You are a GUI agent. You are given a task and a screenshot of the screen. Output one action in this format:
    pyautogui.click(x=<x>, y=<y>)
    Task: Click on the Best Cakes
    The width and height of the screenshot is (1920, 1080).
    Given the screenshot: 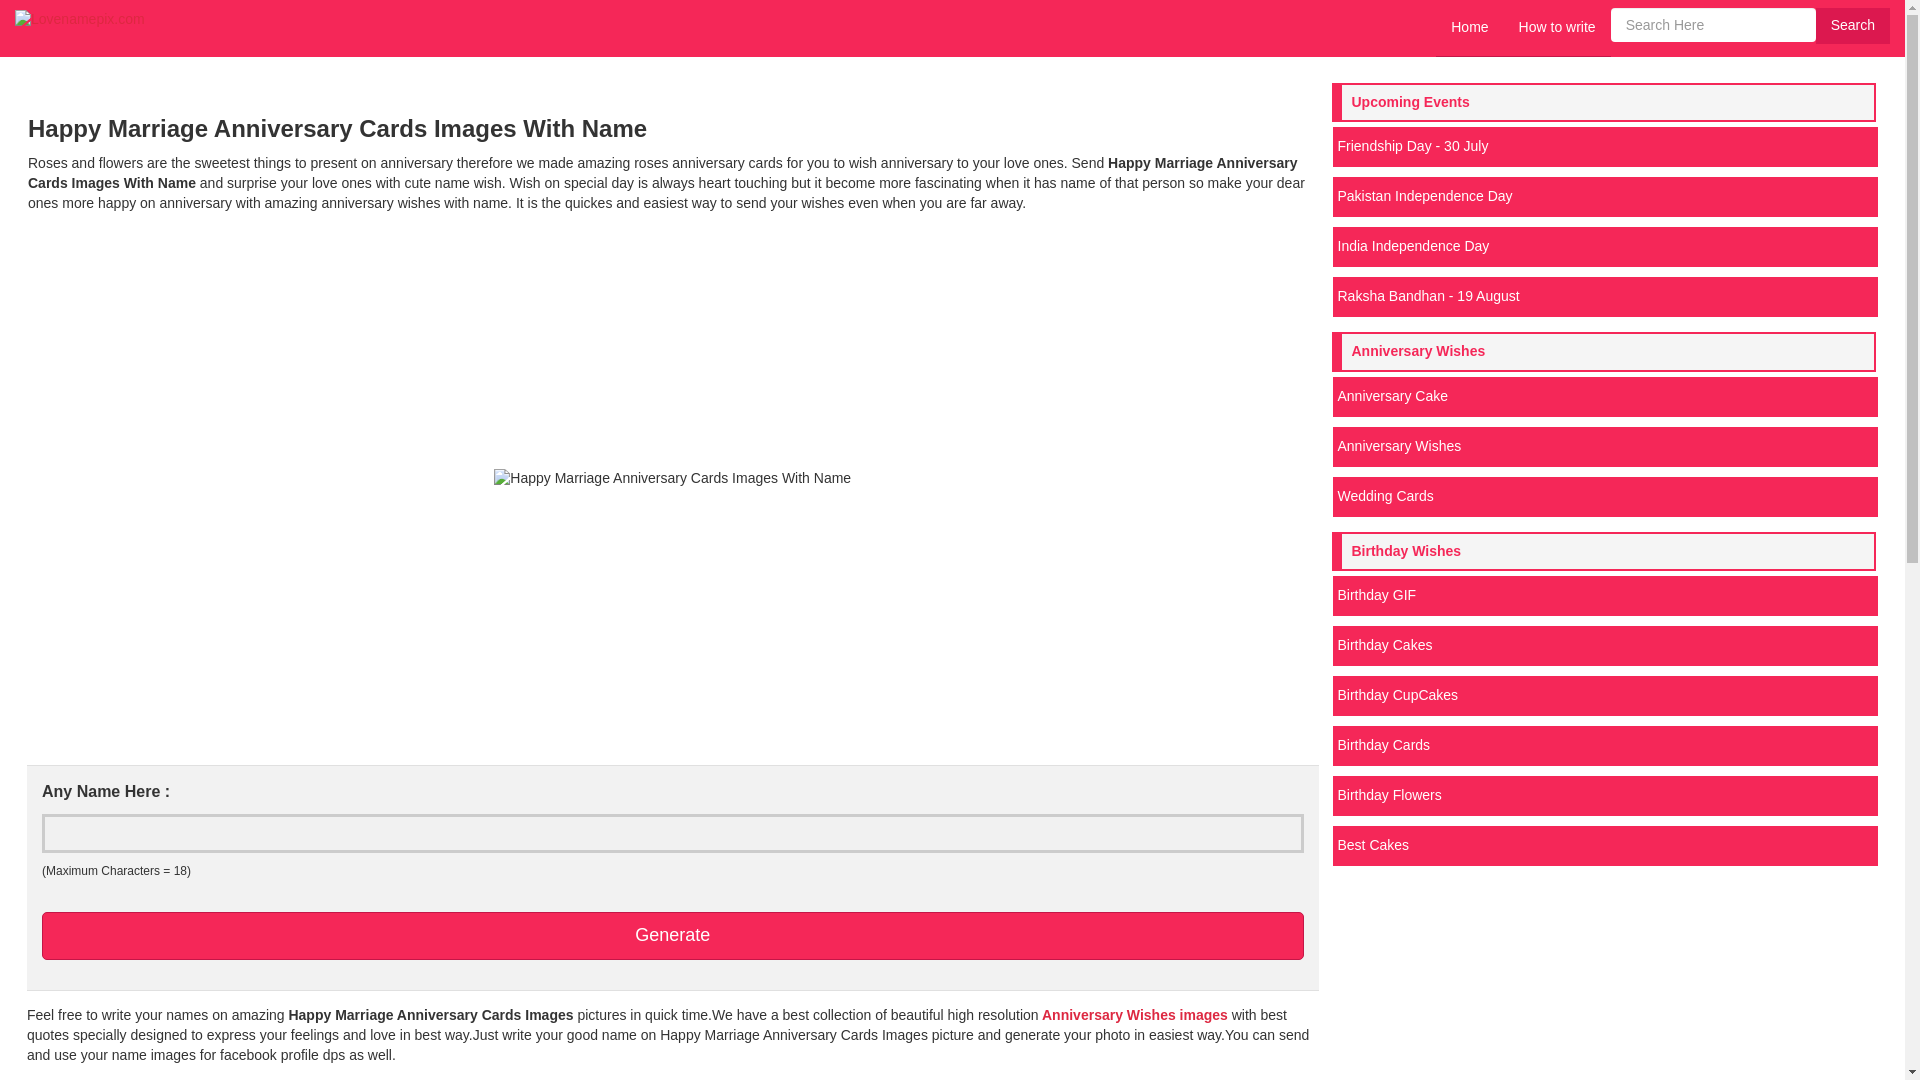 What is the action you would take?
    pyautogui.click(x=1604, y=846)
    